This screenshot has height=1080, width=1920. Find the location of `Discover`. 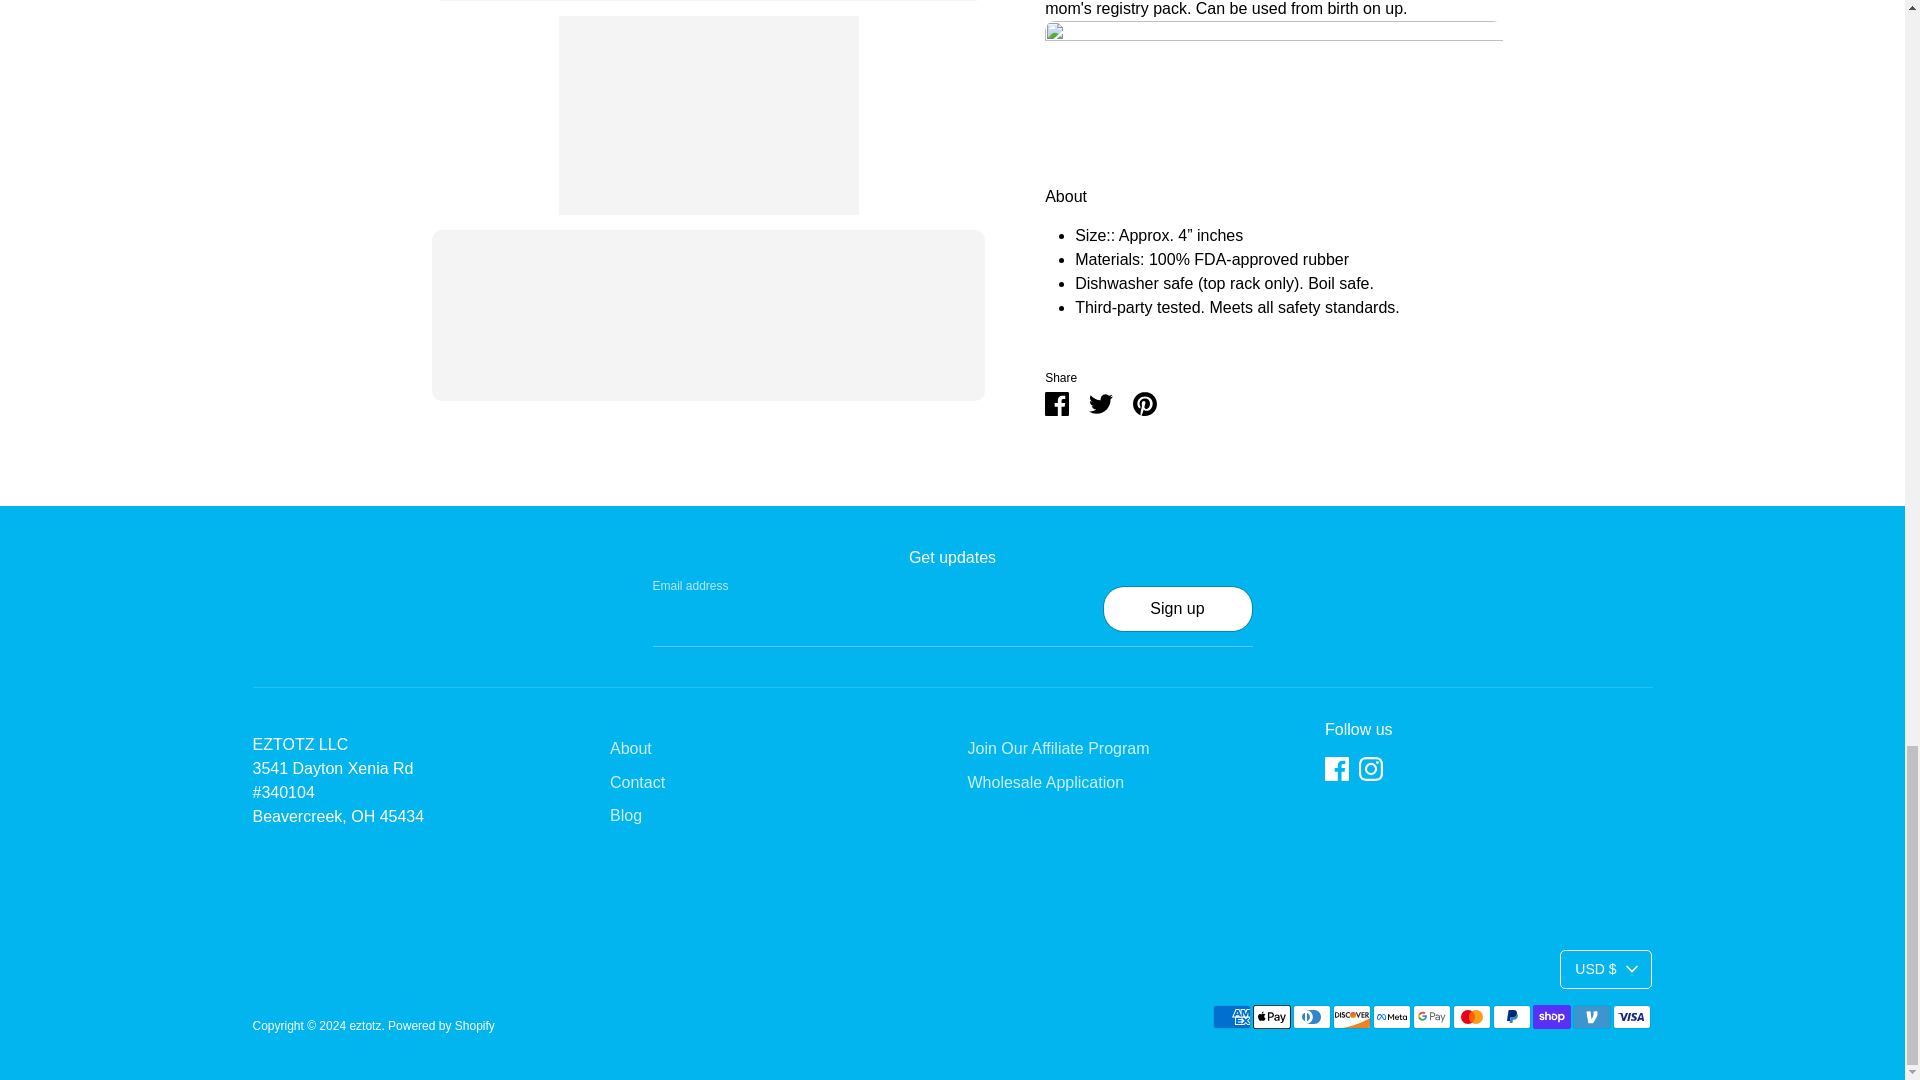

Discover is located at coordinates (1351, 1017).